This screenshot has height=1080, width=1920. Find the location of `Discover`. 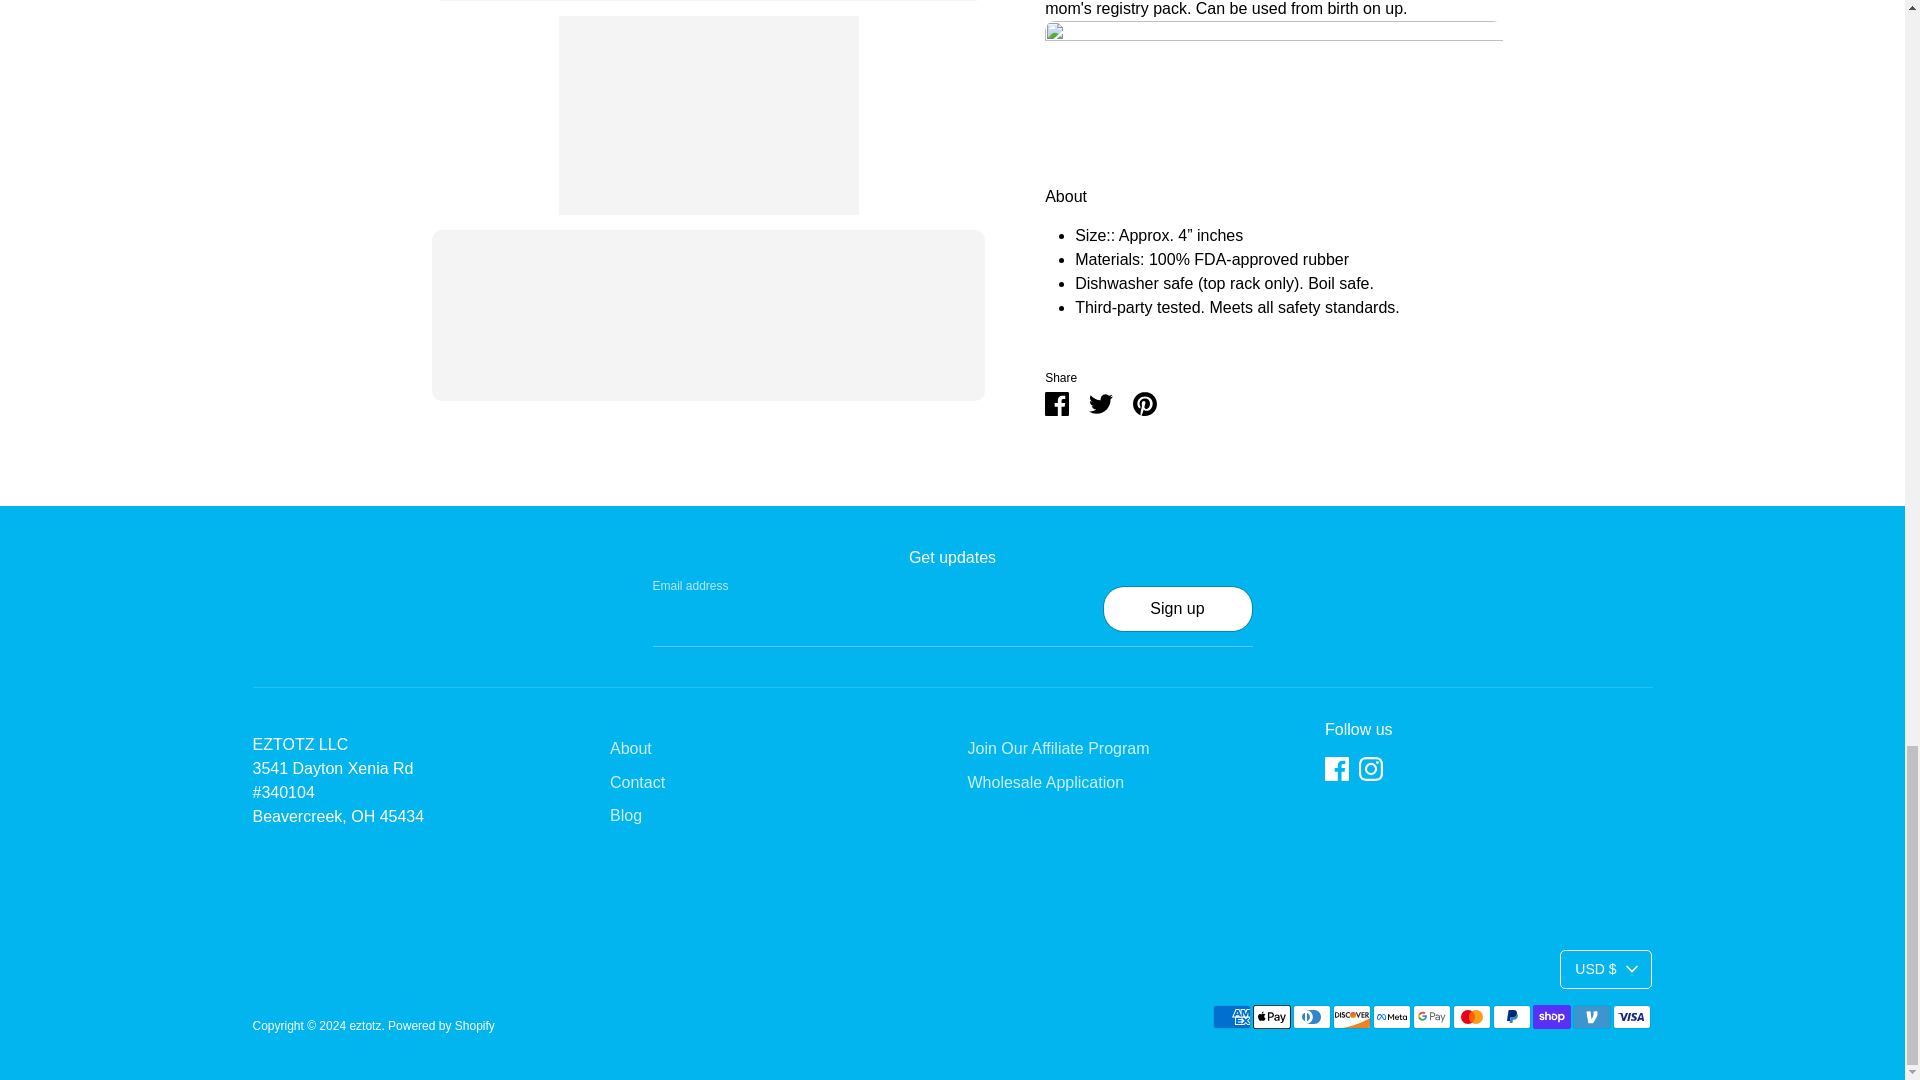

Discover is located at coordinates (1351, 1017).